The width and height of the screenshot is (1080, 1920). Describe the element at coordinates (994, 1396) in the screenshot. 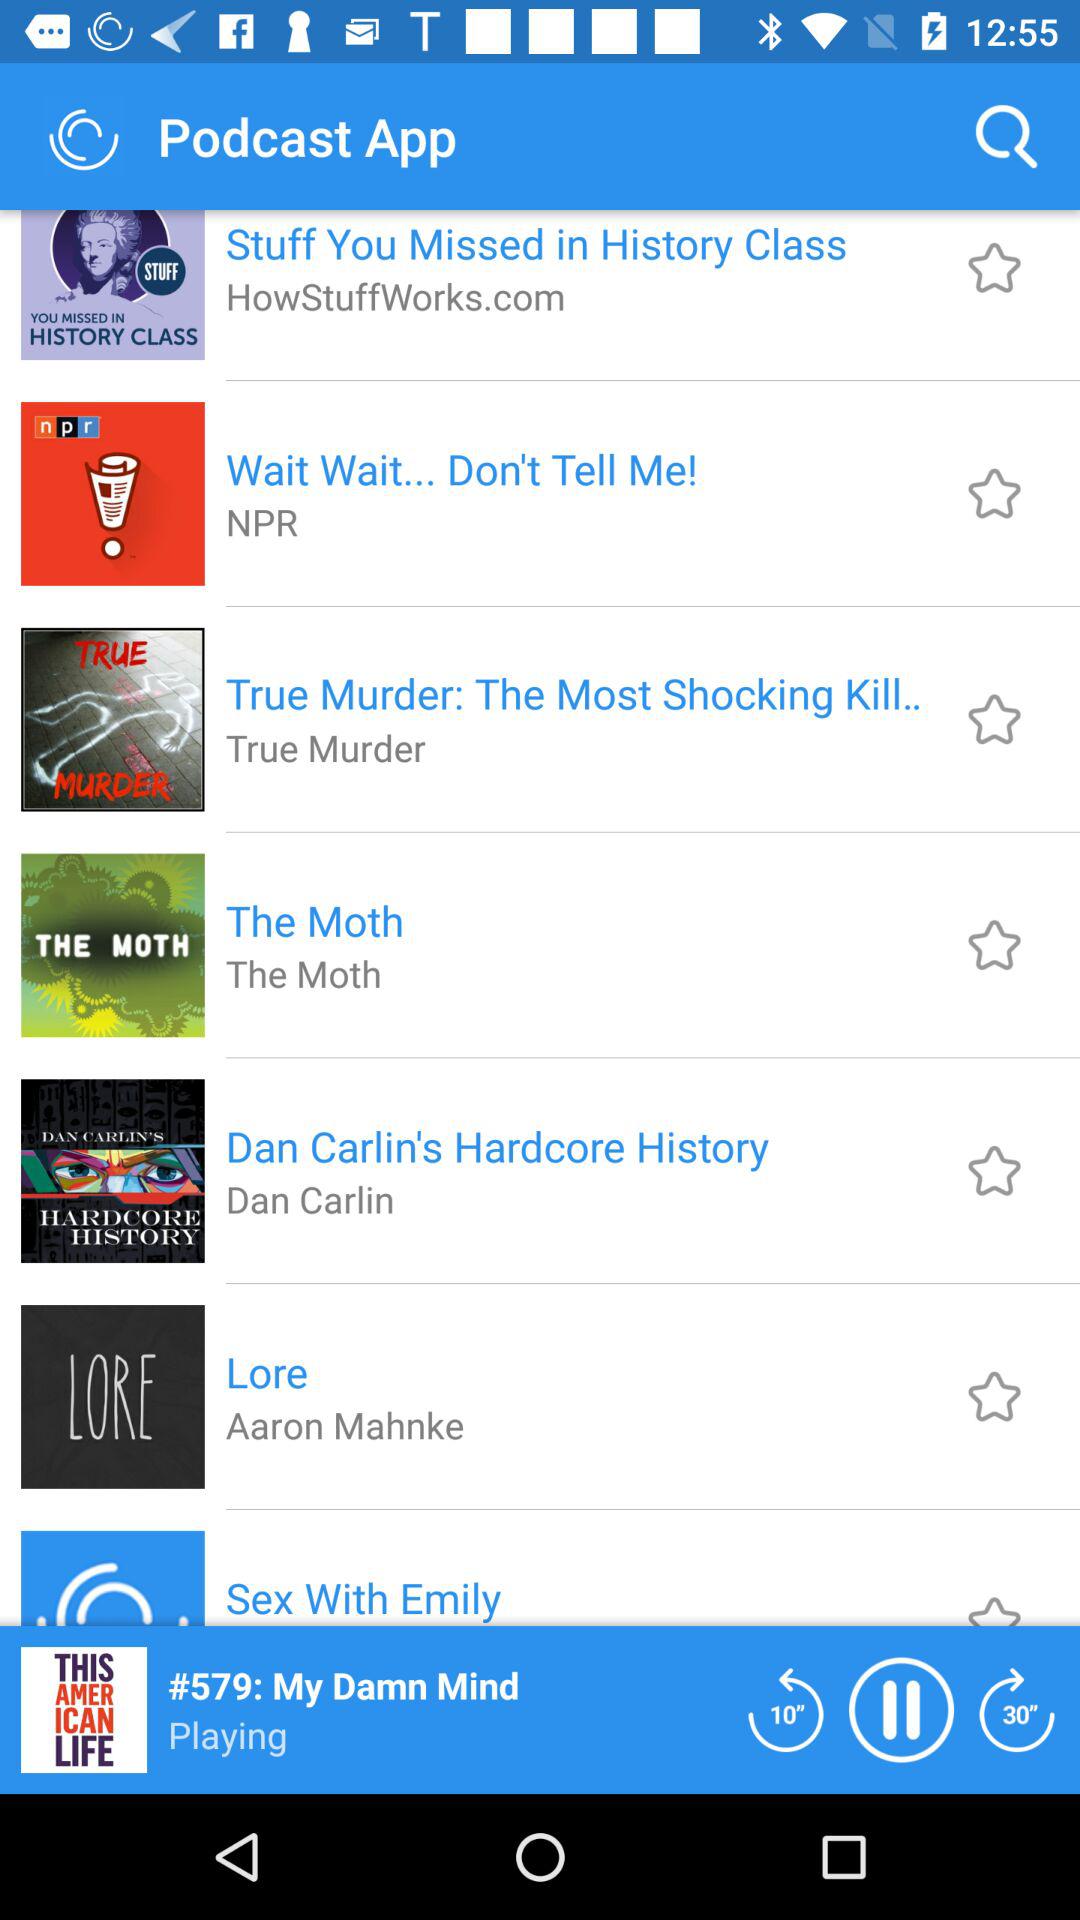

I see `favorite image` at that location.